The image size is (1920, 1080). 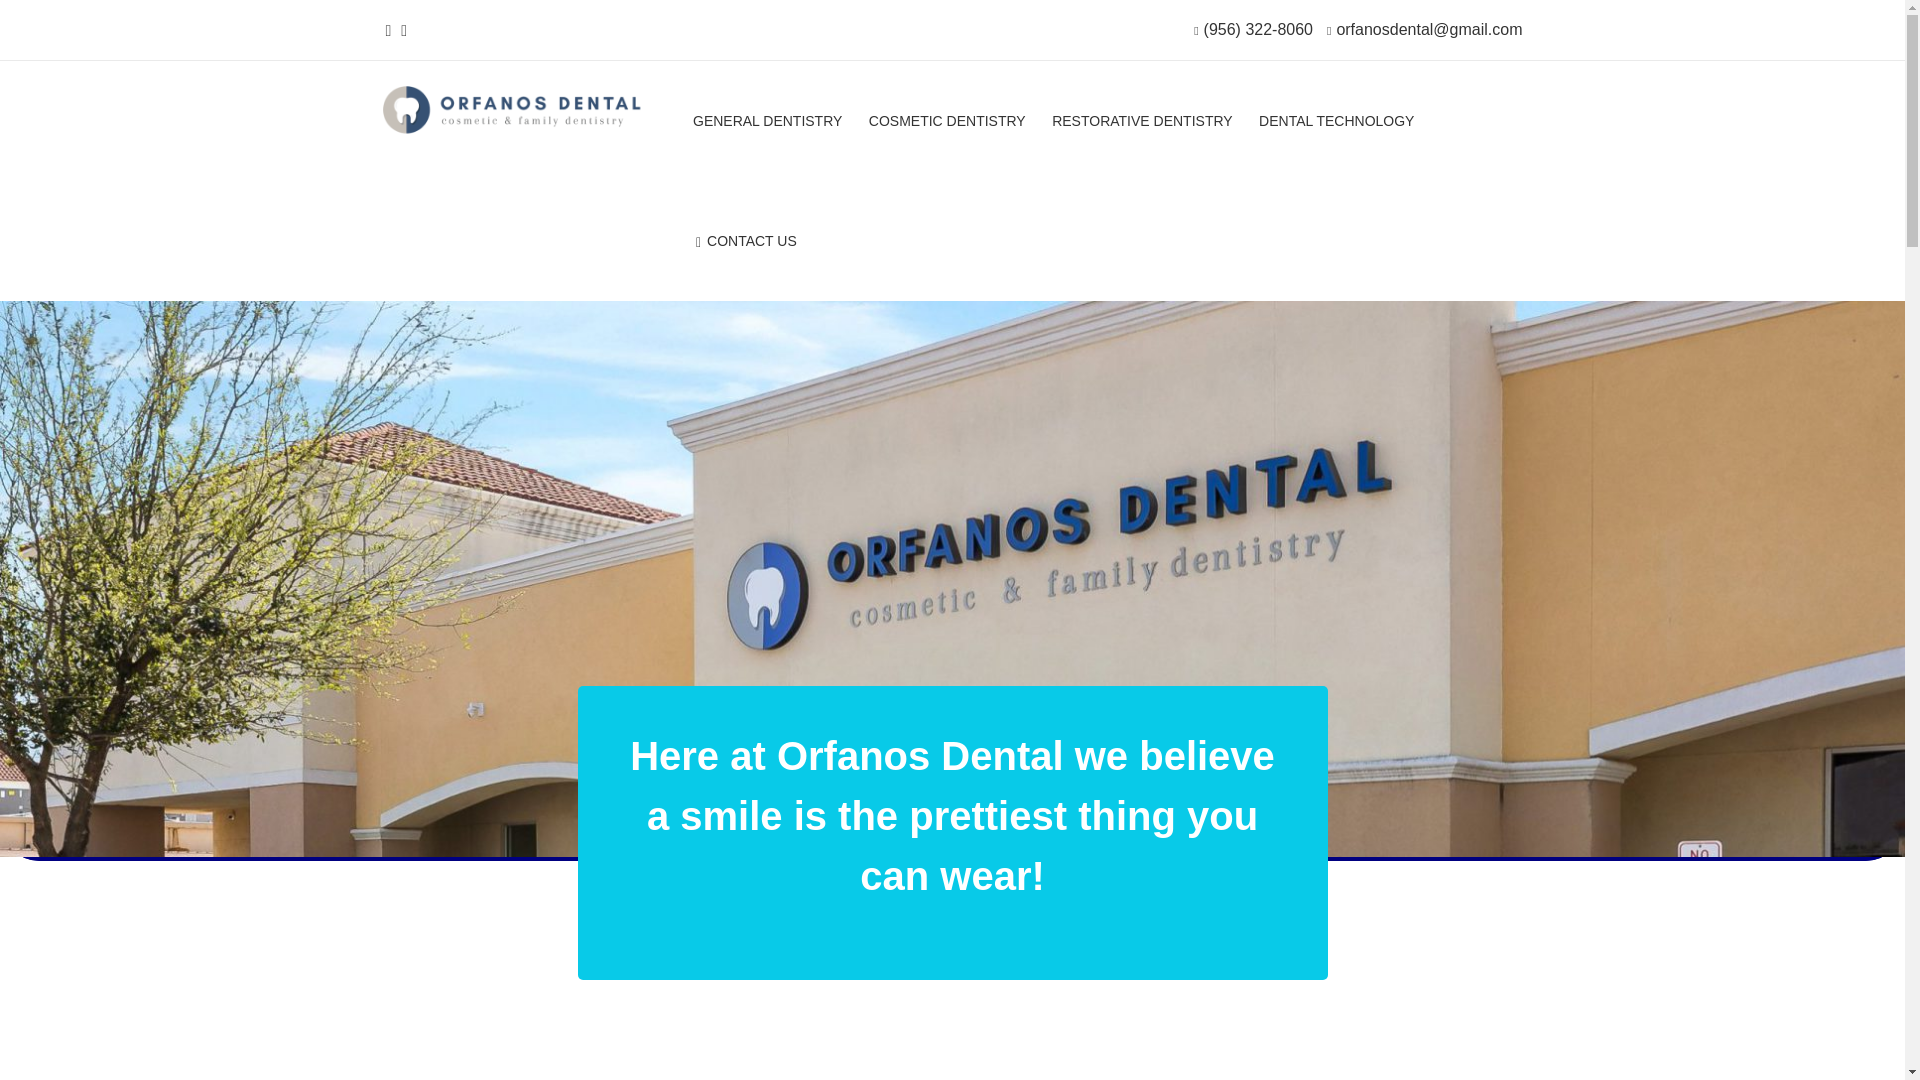 What do you see at coordinates (1142, 124) in the screenshot?
I see `RESTORATIVE DENTISTRY` at bounding box center [1142, 124].